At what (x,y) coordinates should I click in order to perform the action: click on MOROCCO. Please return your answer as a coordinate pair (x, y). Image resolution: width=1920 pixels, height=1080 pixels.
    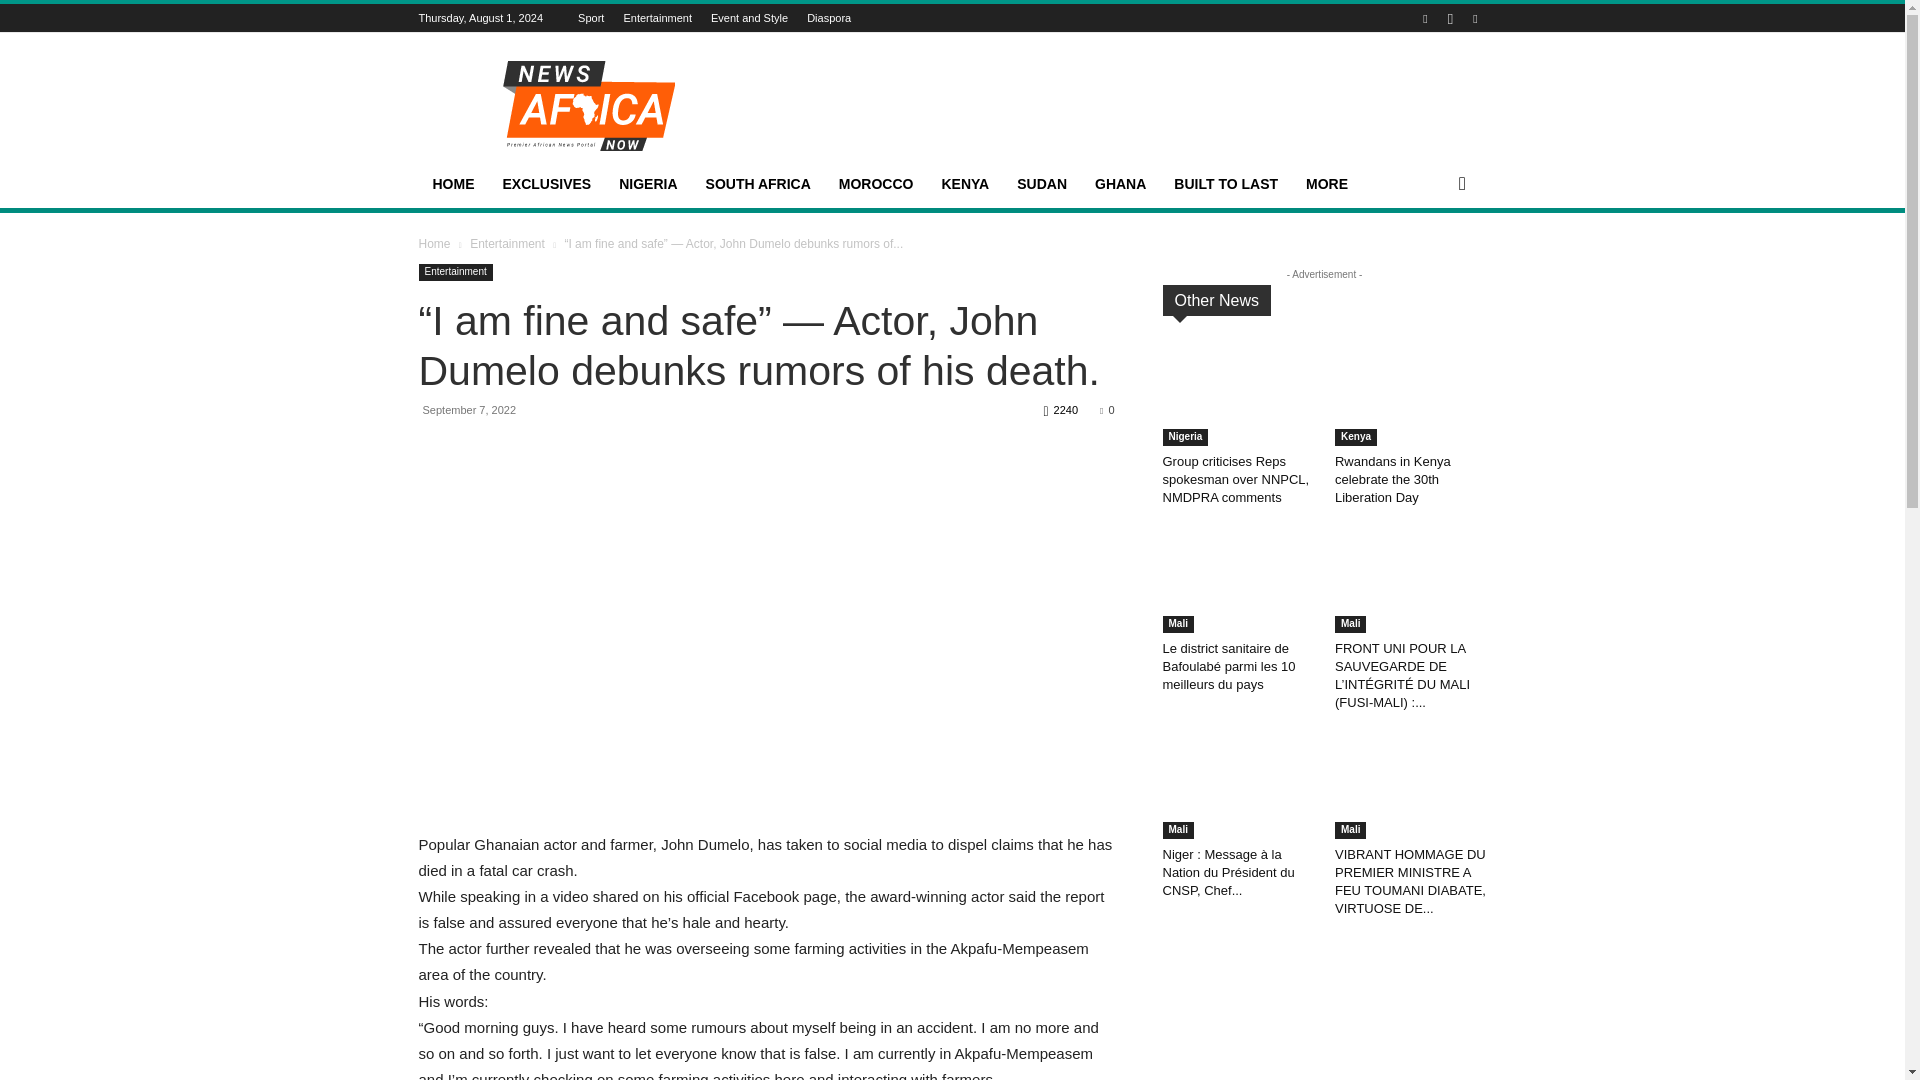
    Looking at the image, I should click on (876, 184).